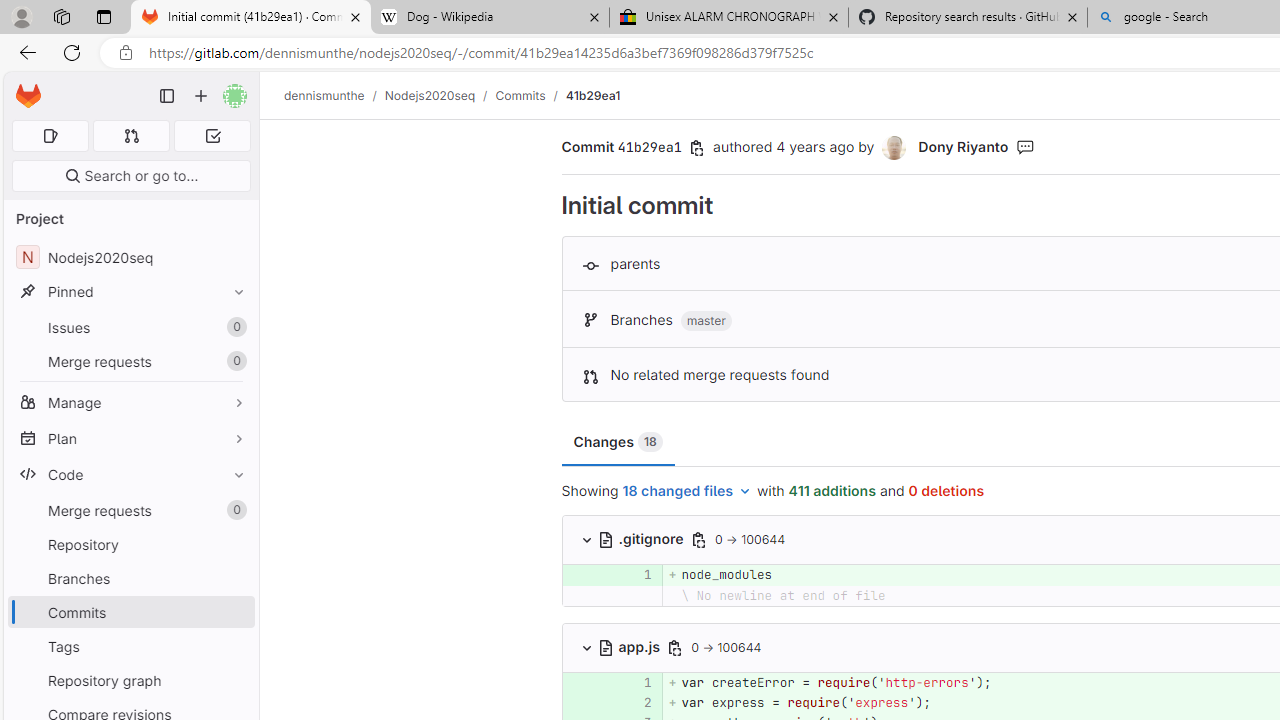 This screenshot has width=1280, height=720. What do you see at coordinates (894, 148) in the screenshot?
I see `Dony Riyanto's avatar` at bounding box center [894, 148].